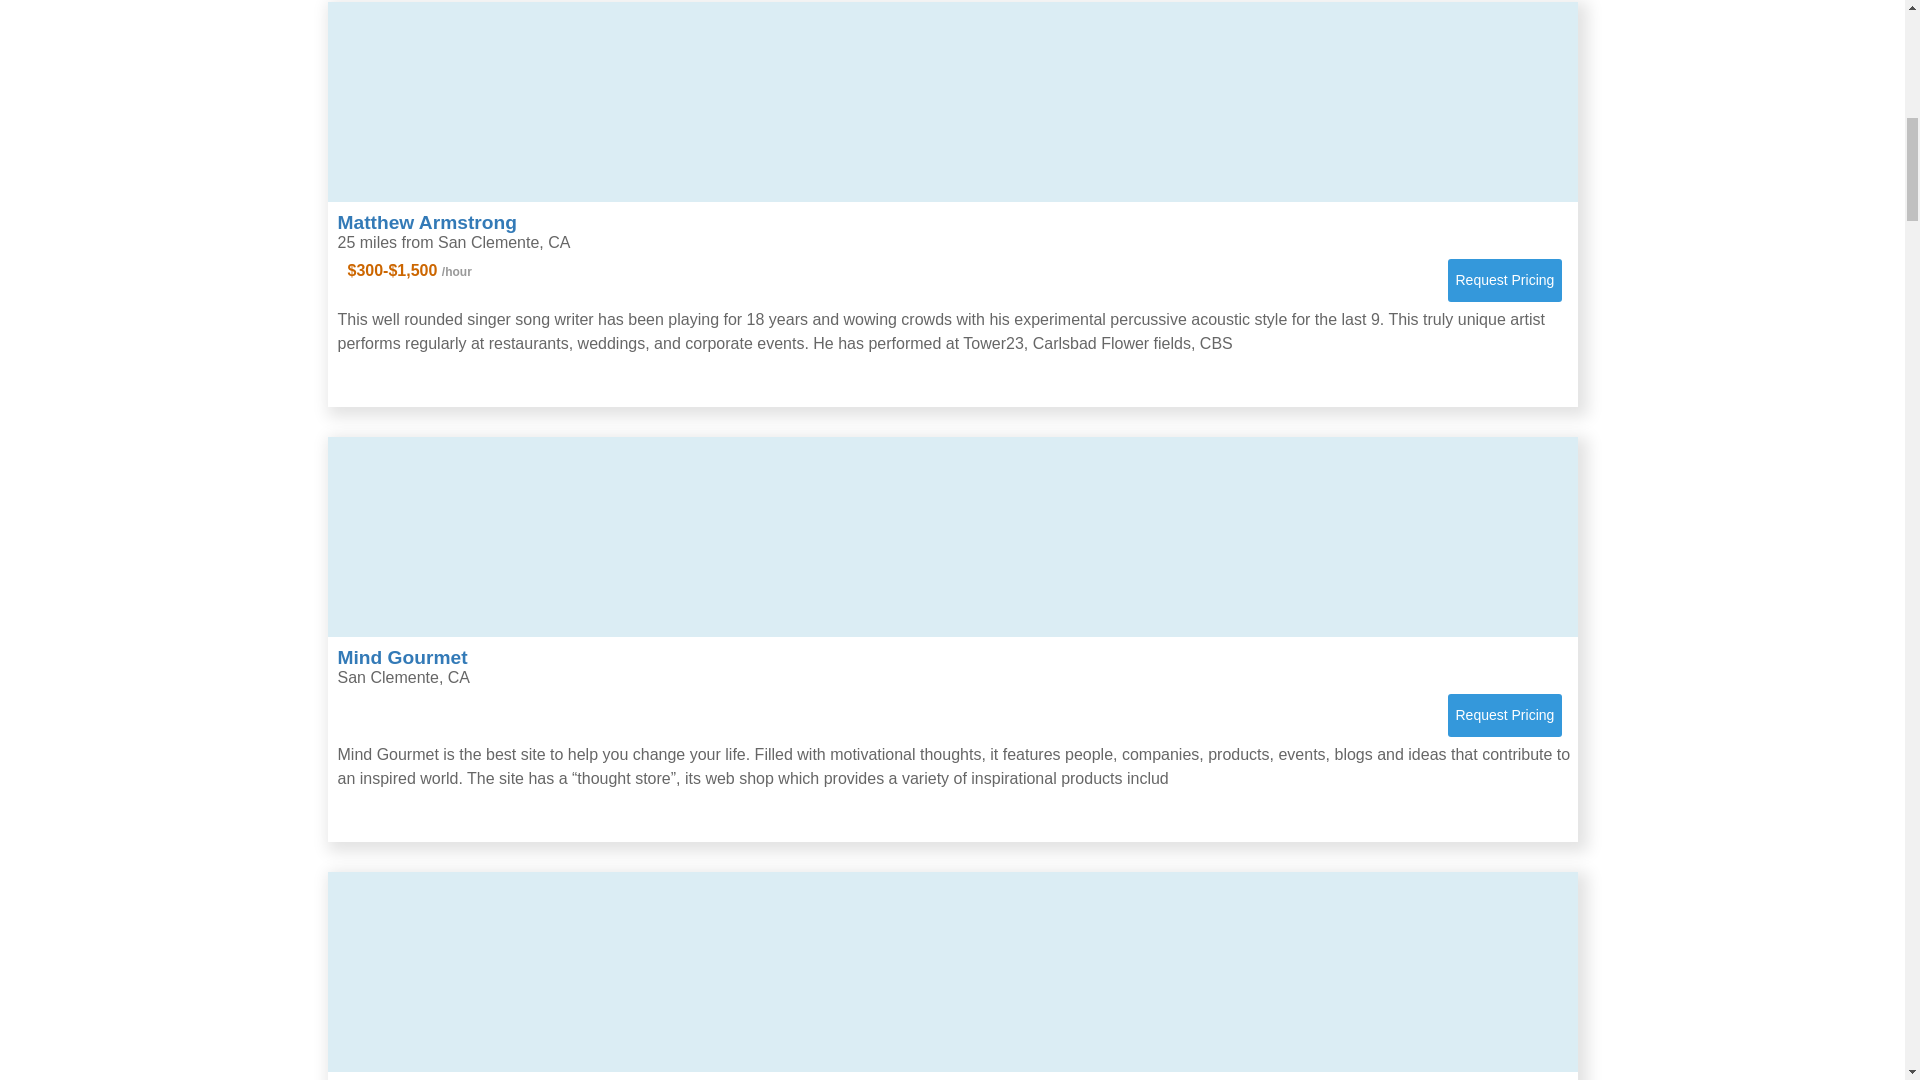 This screenshot has width=1920, height=1080. I want to click on Request Pricing, so click(1504, 280).